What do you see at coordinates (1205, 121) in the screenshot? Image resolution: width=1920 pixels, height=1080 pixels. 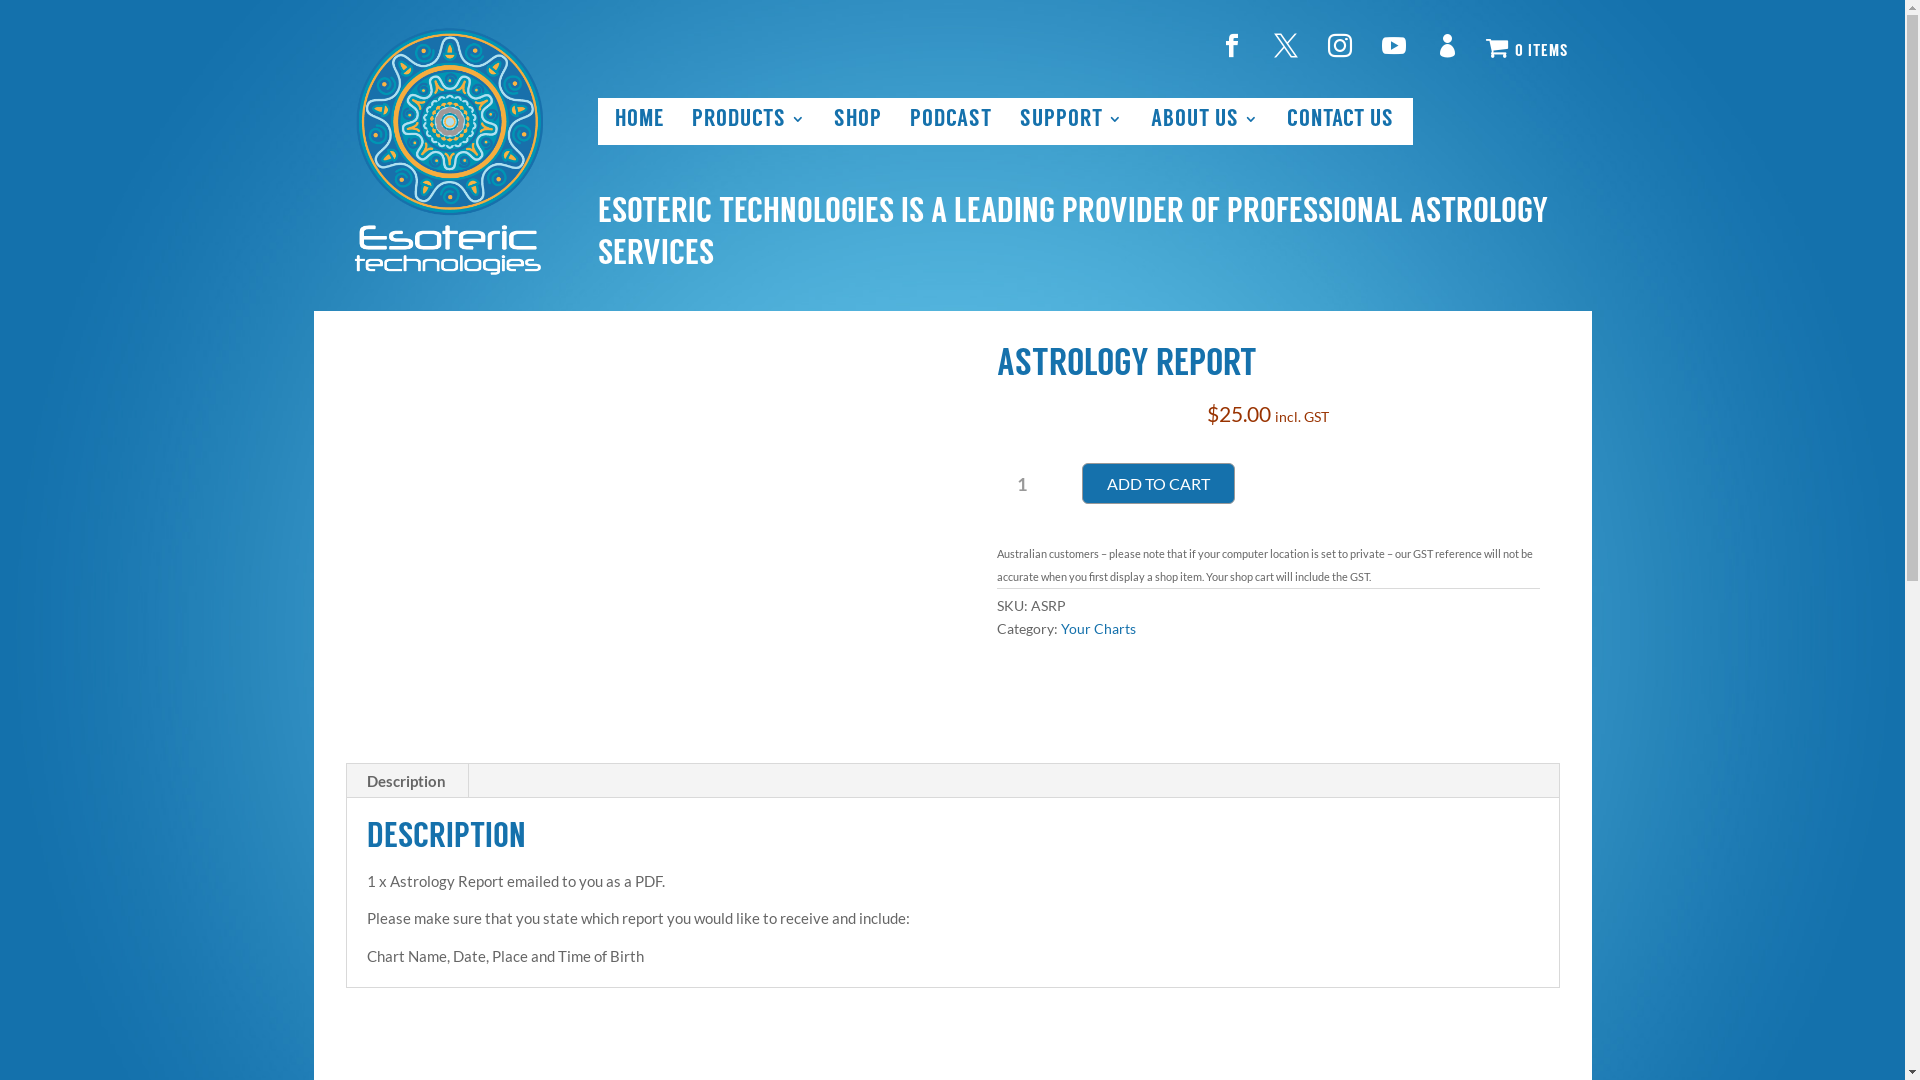 I see `ABOUT US` at bounding box center [1205, 121].